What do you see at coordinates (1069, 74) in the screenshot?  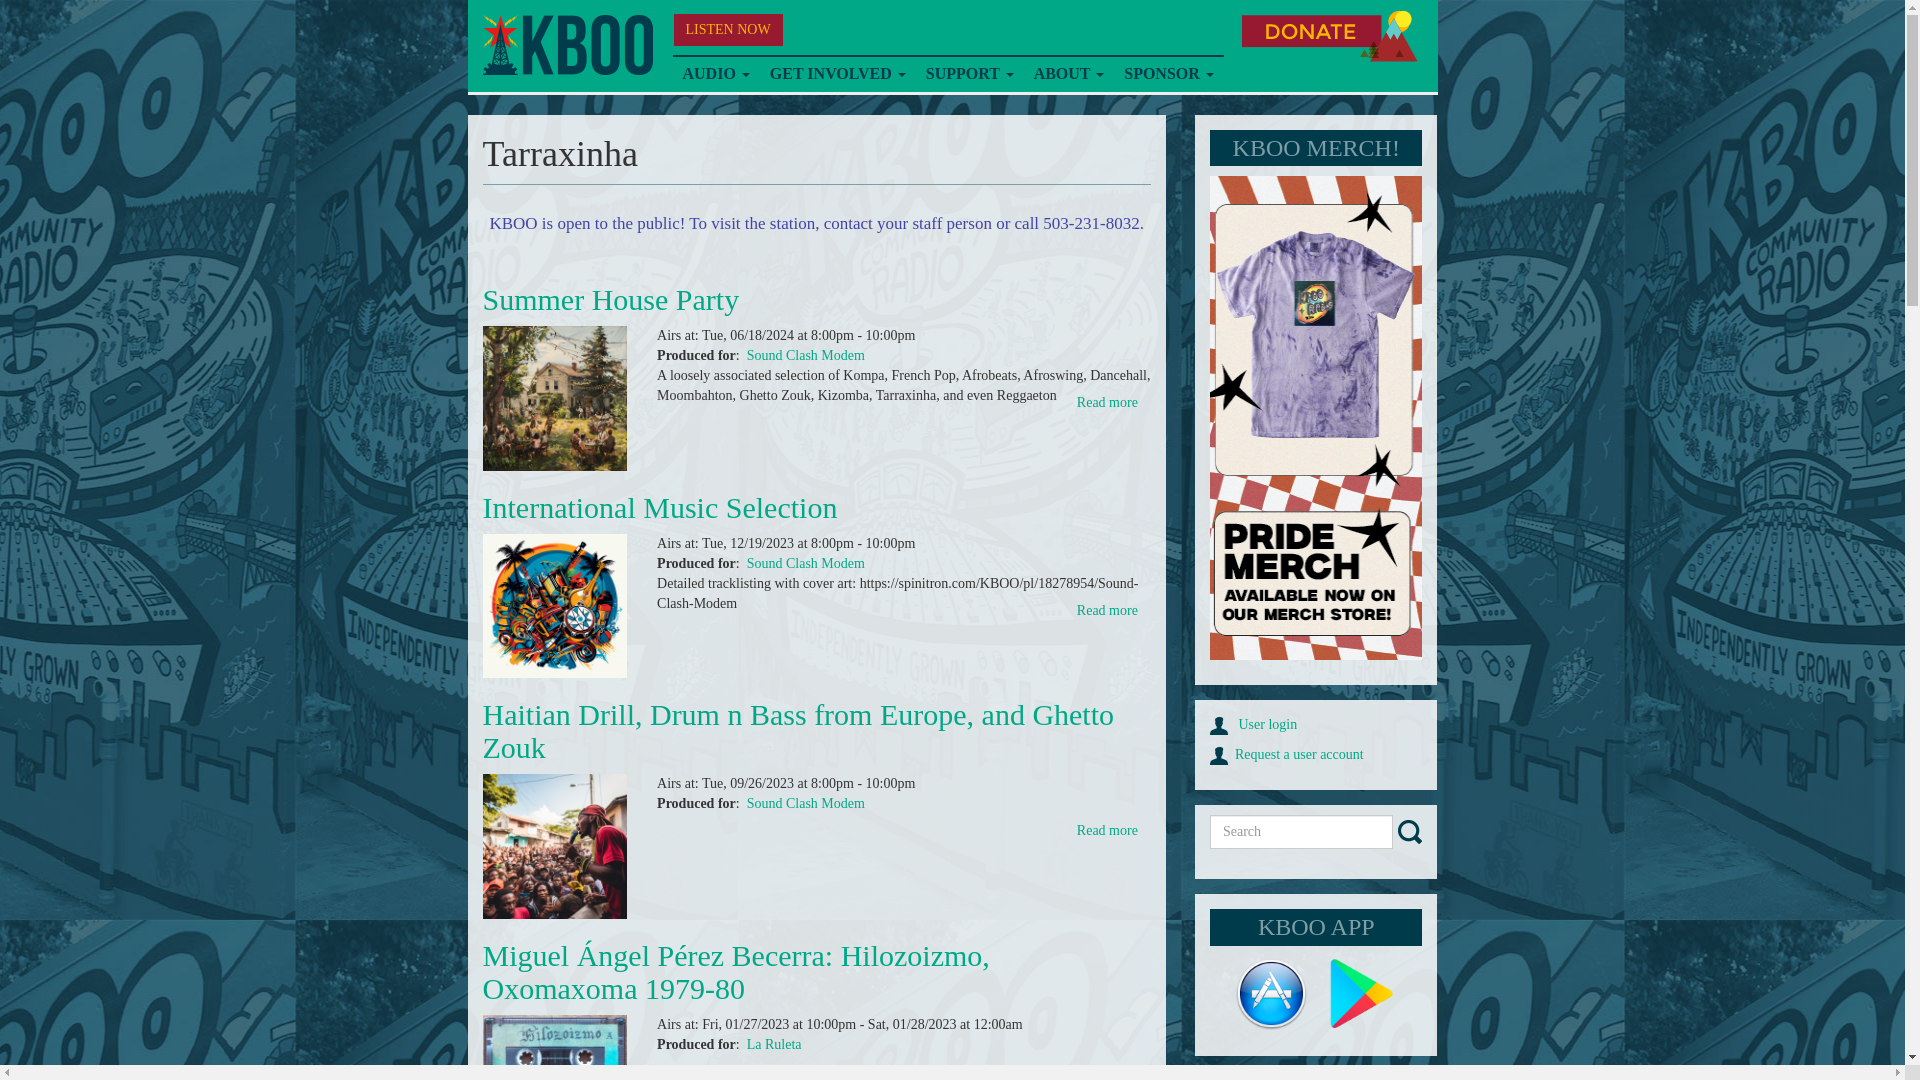 I see `ABOUT` at bounding box center [1069, 74].